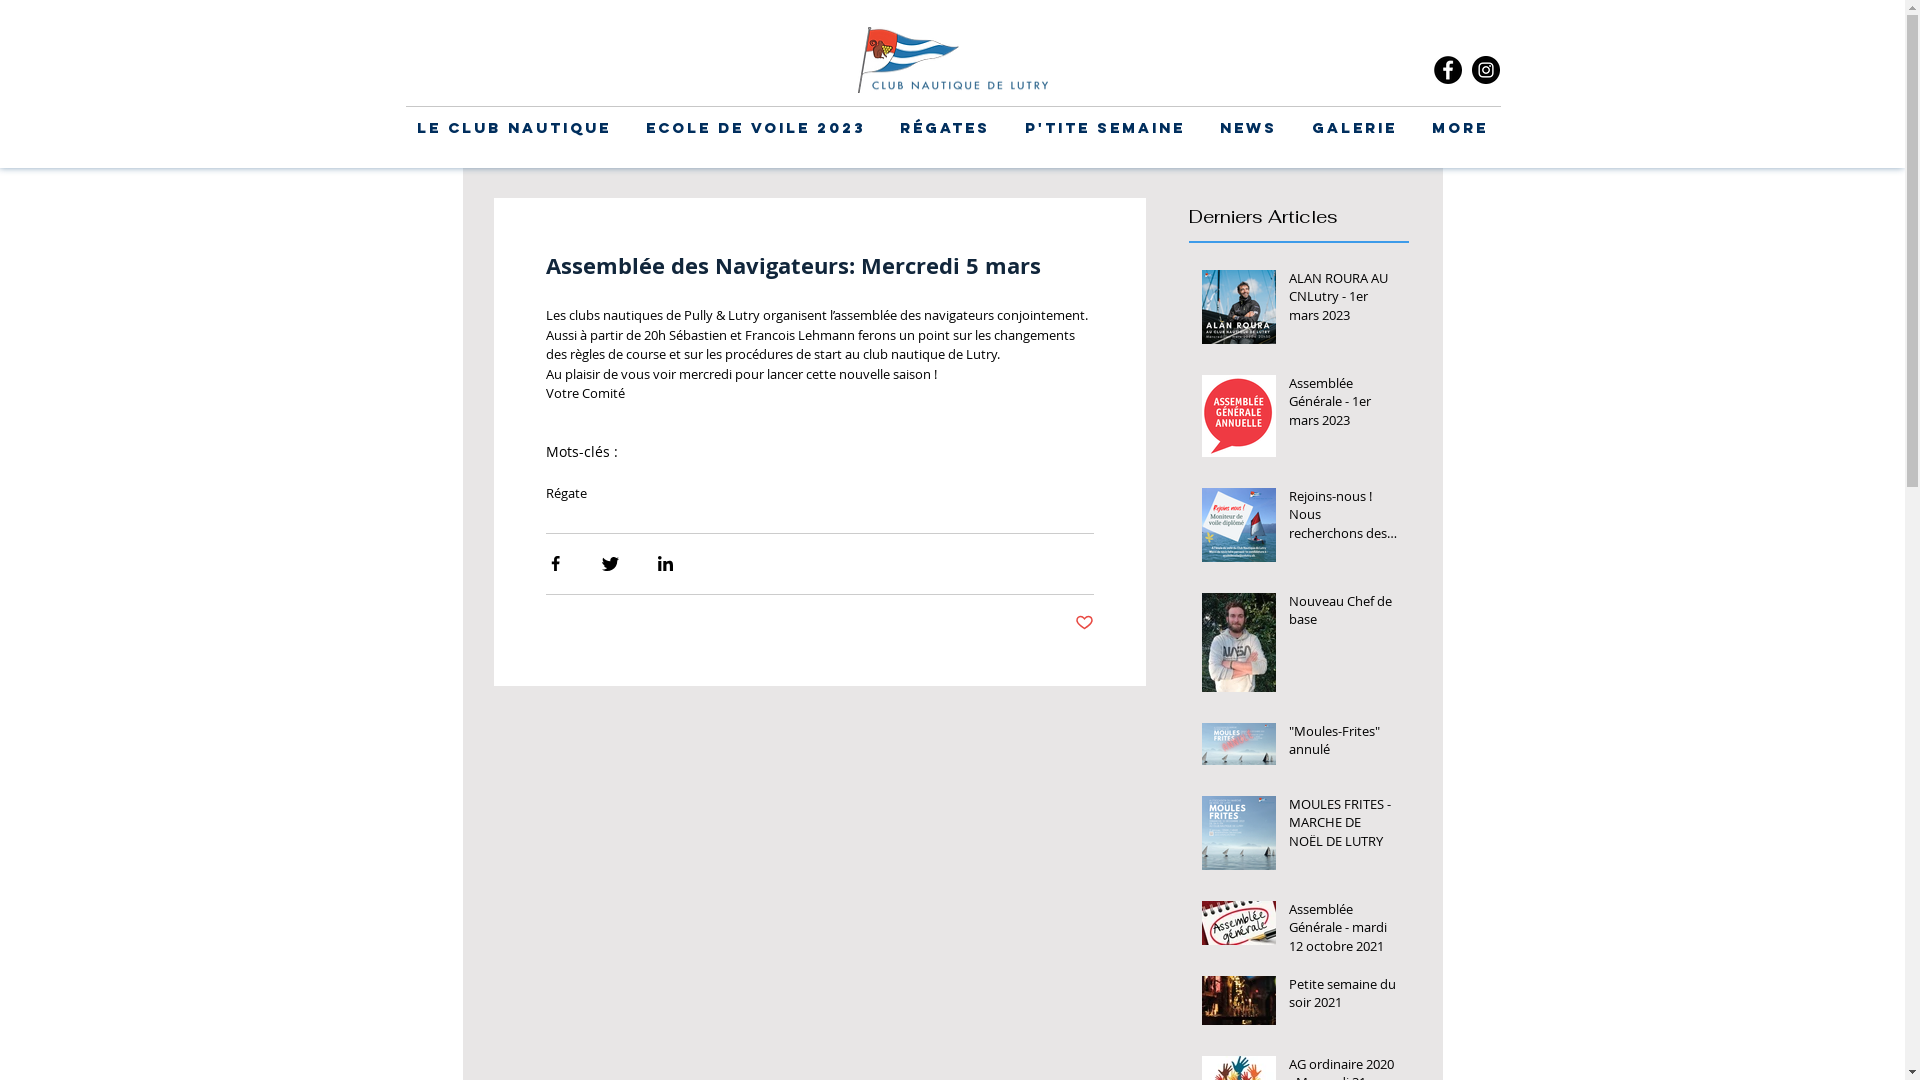  What do you see at coordinates (755, 128) in the screenshot?
I see `Ecole de voile 2023` at bounding box center [755, 128].